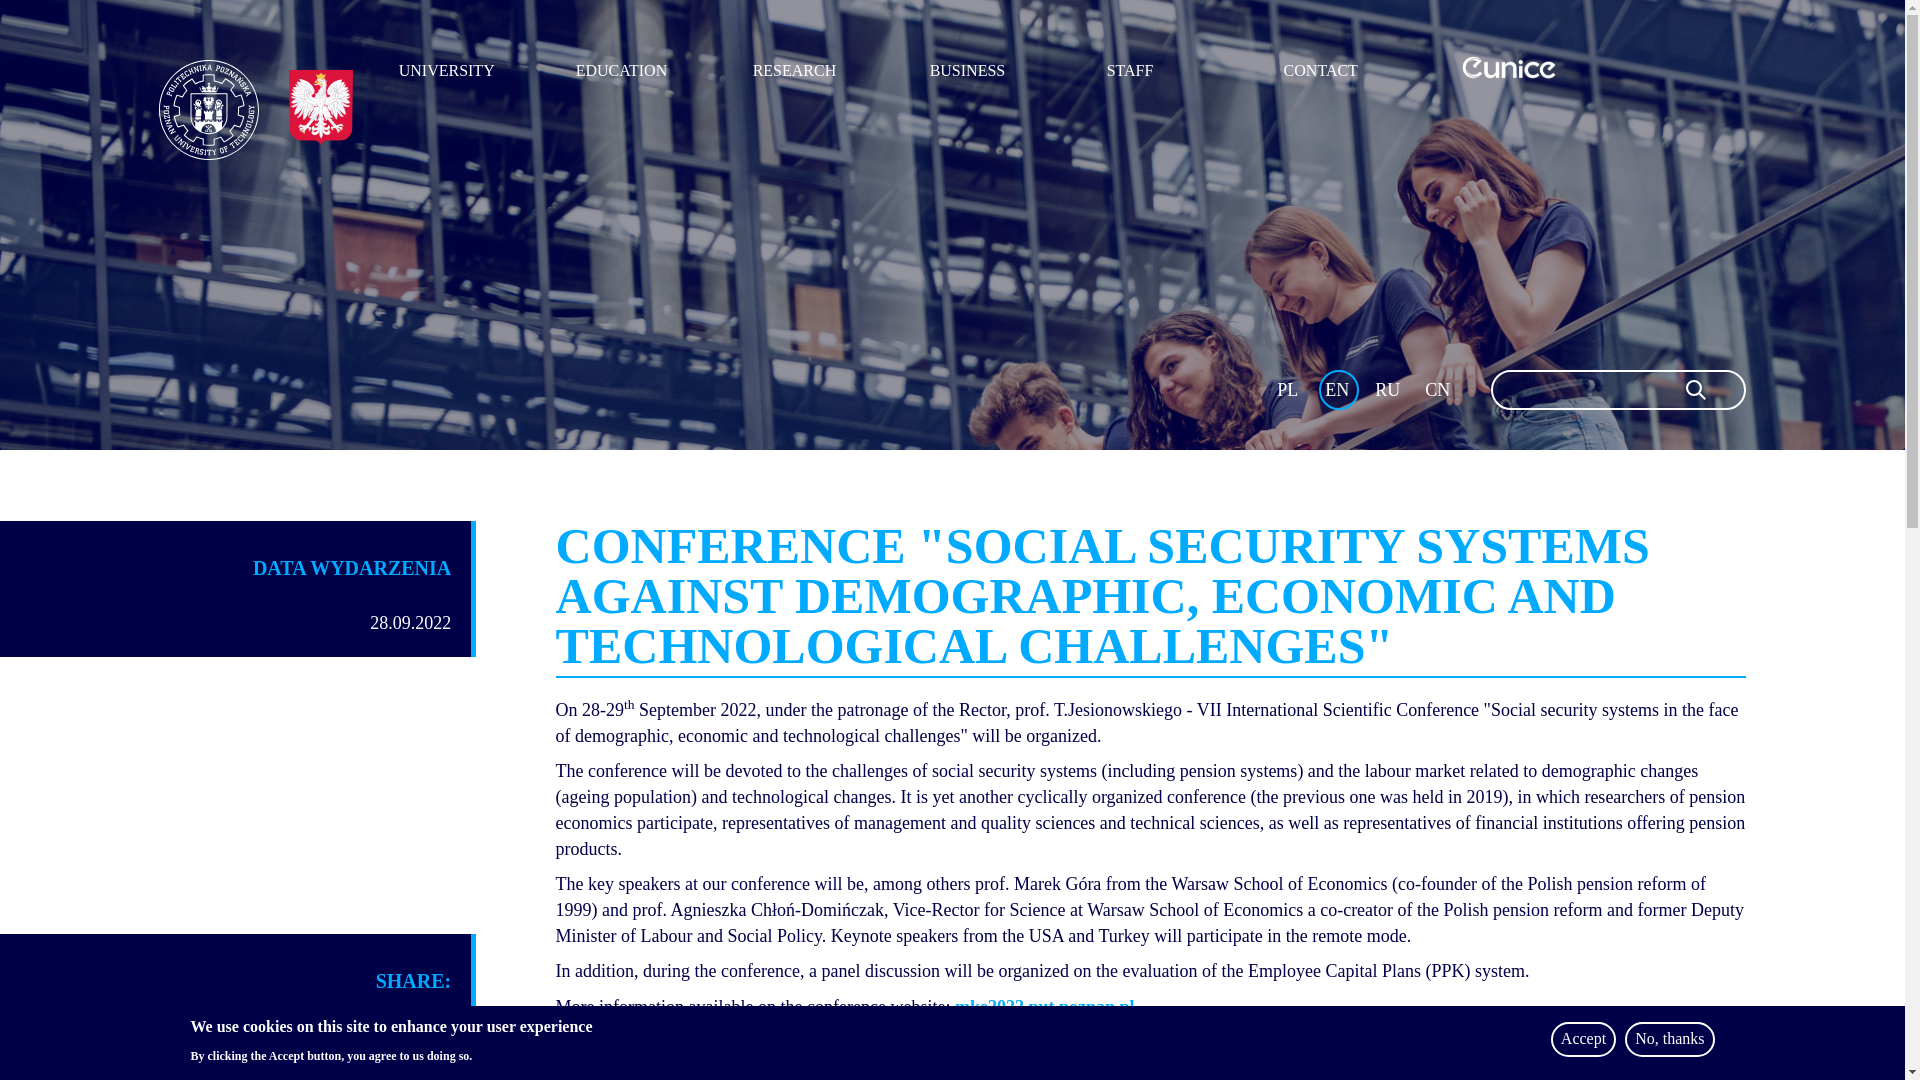 Image resolution: width=1920 pixels, height=1080 pixels. Describe the element at coordinates (474, 64) in the screenshot. I see `UNIVERSITY` at that location.